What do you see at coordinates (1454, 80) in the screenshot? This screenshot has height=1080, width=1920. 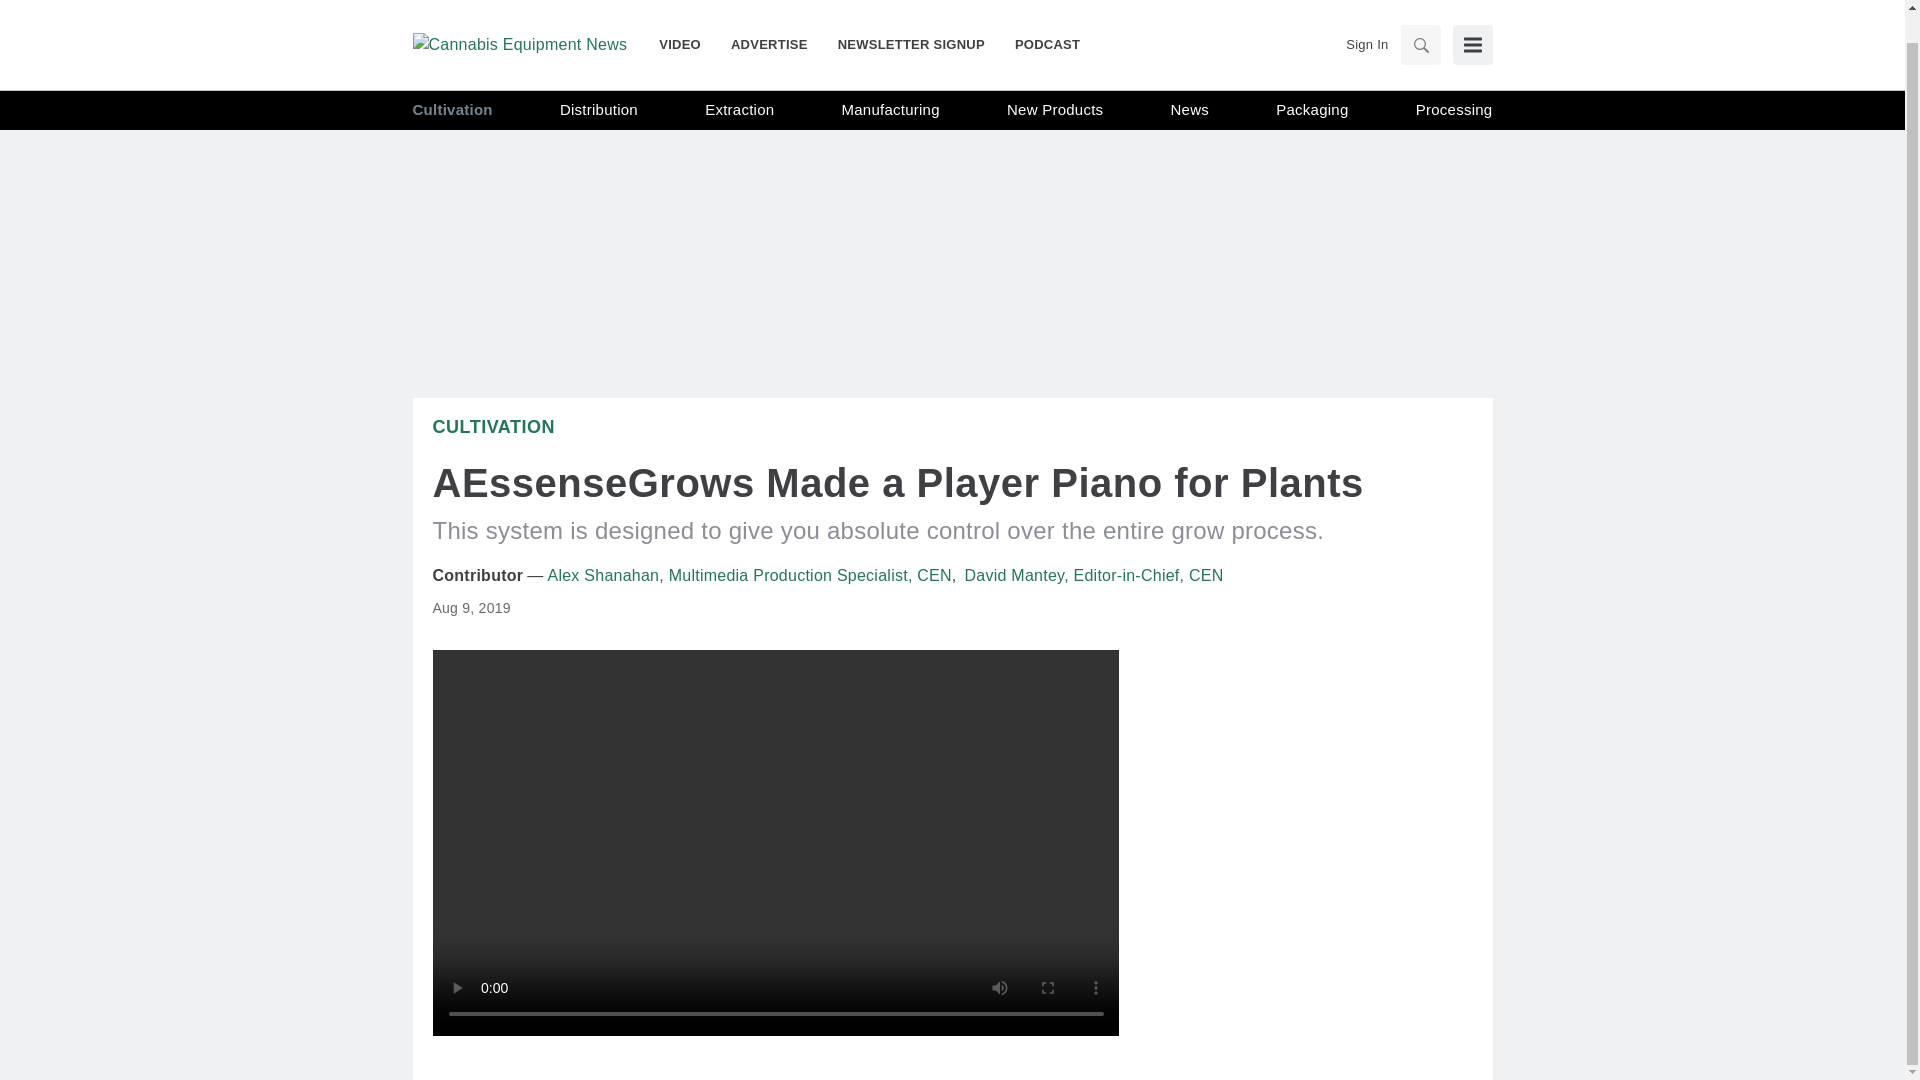 I see `Processing` at bounding box center [1454, 80].